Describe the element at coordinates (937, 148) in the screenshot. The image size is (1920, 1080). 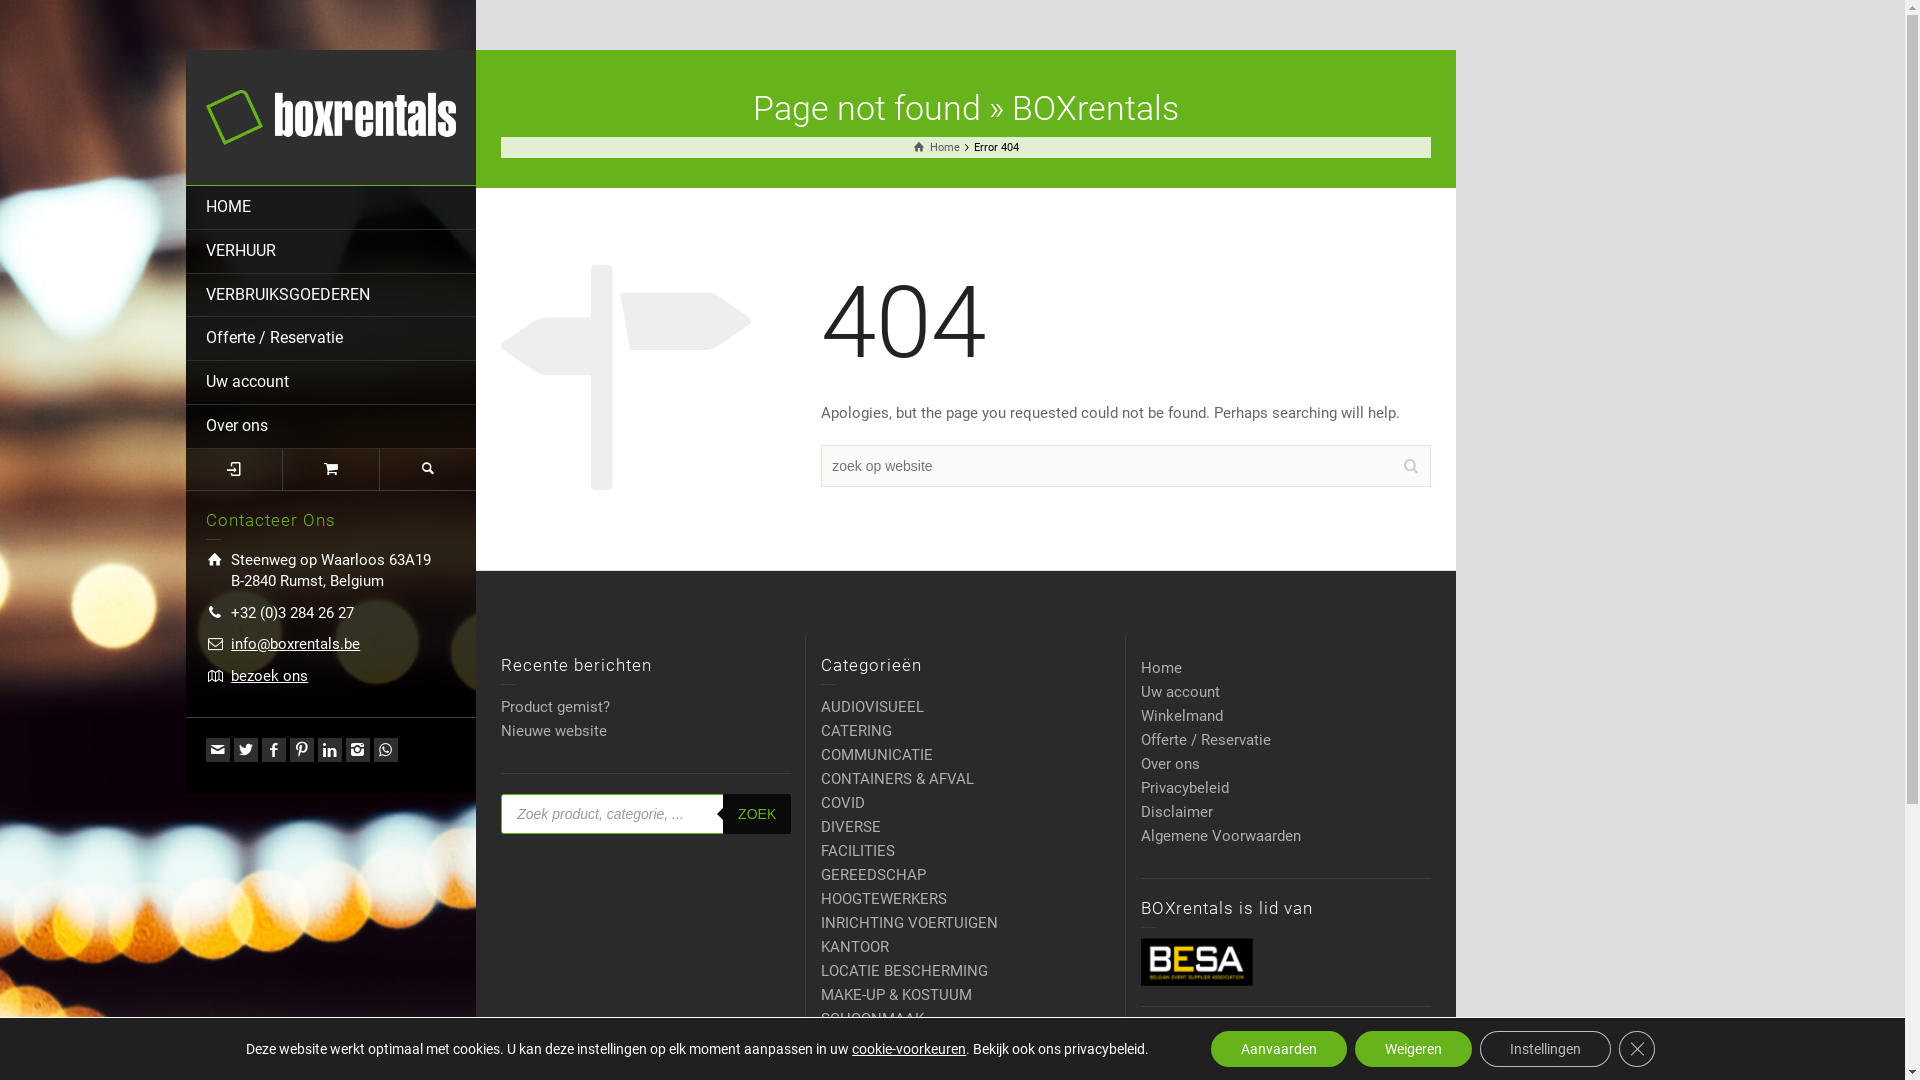
I see `Home` at that location.